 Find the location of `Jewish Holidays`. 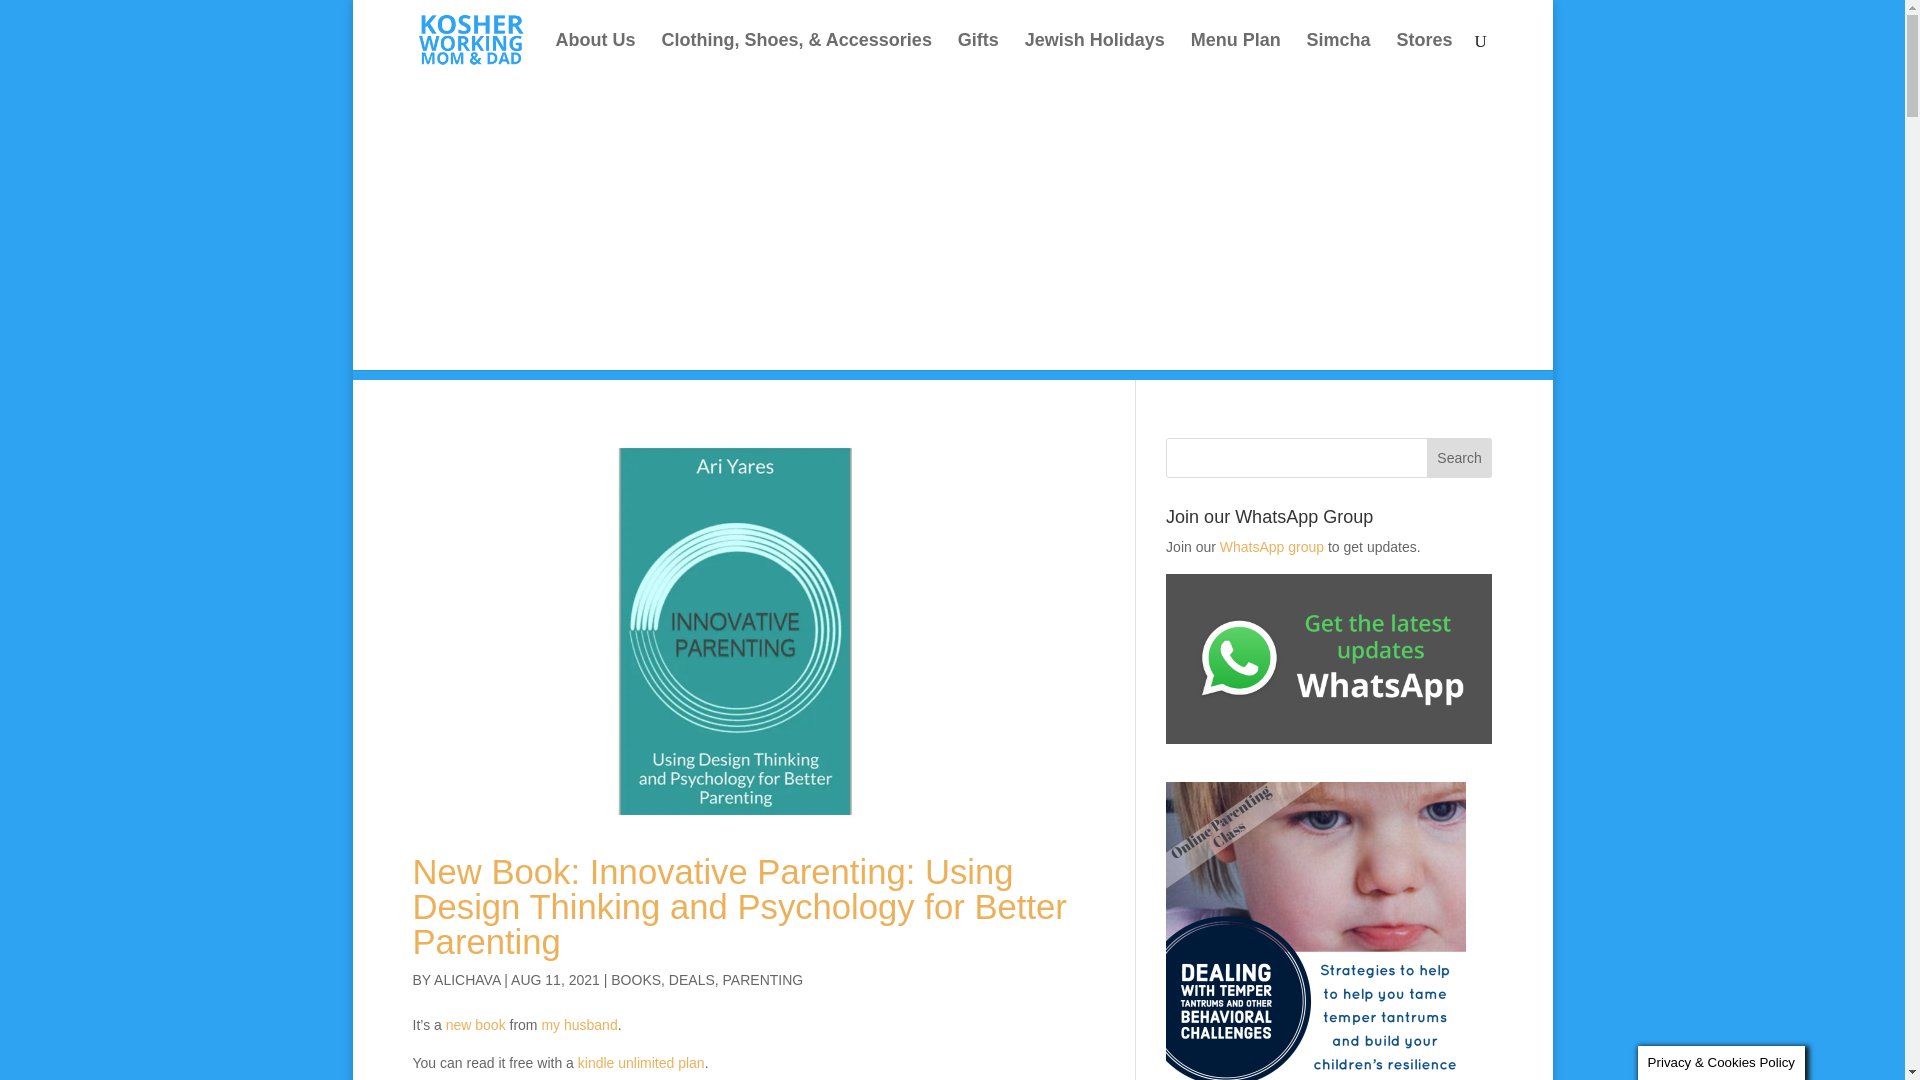

Jewish Holidays is located at coordinates (1095, 56).